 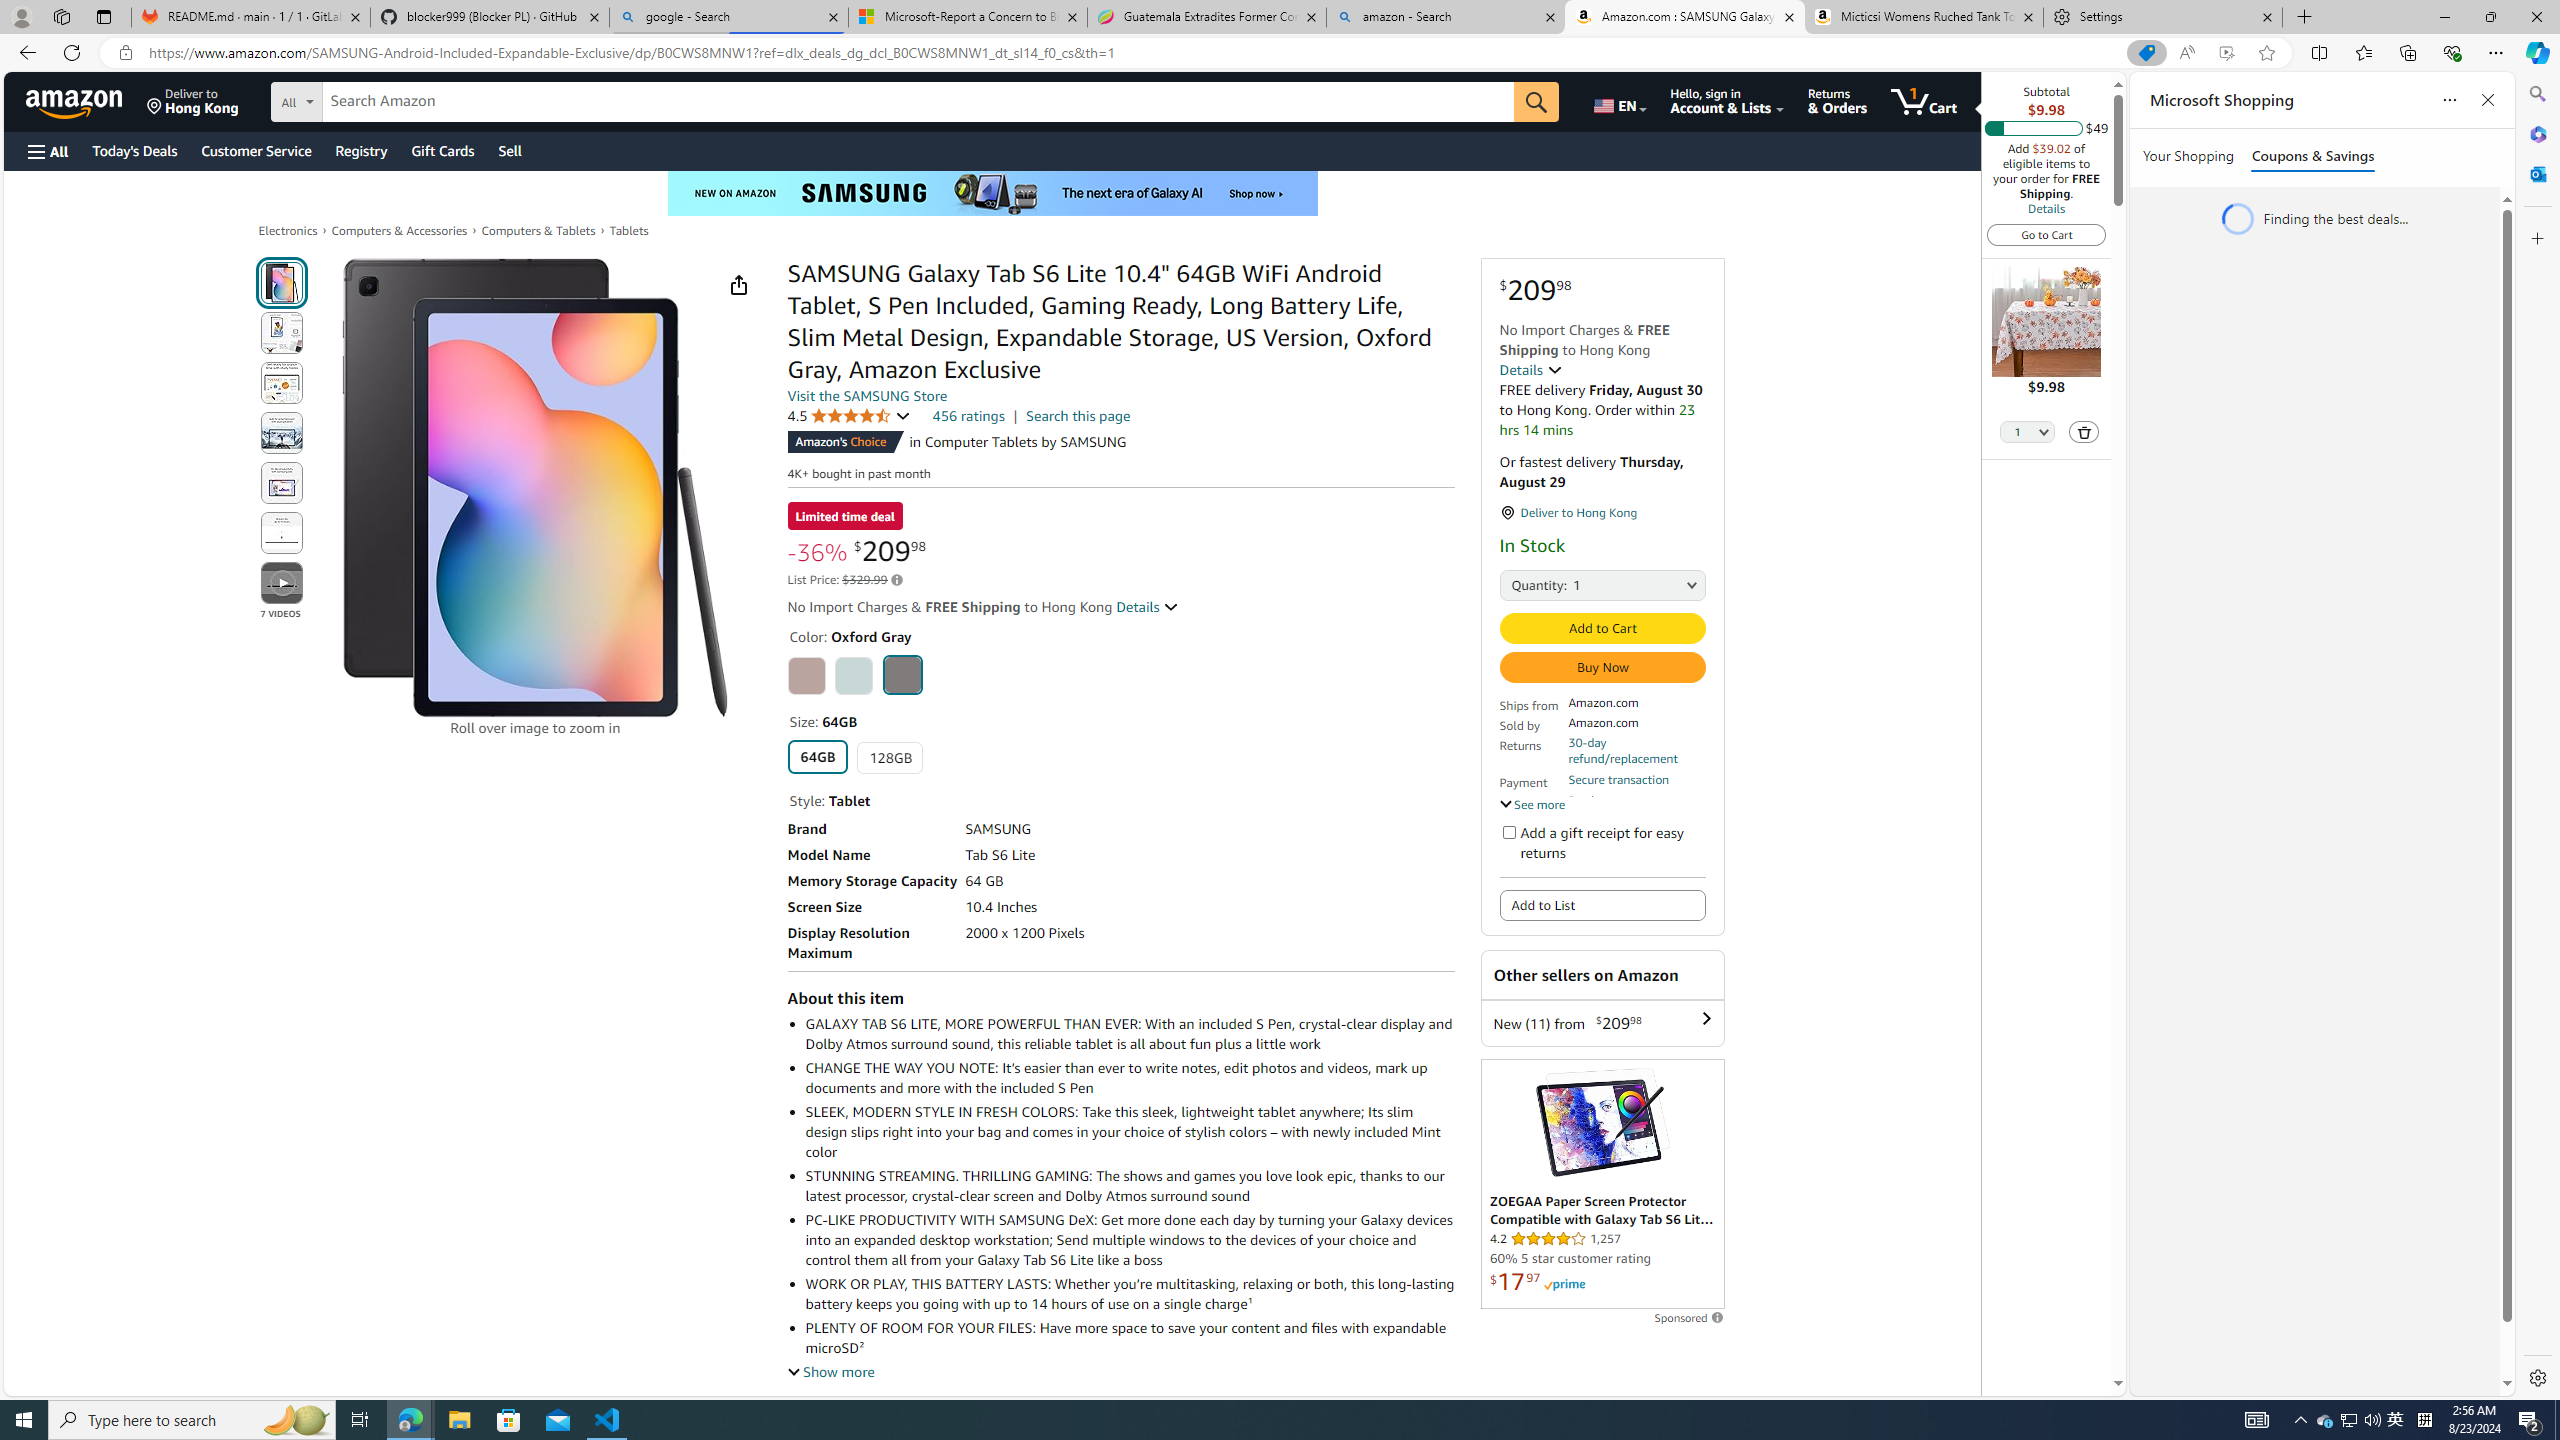 I want to click on Add to Cart, so click(x=1602, y=628).